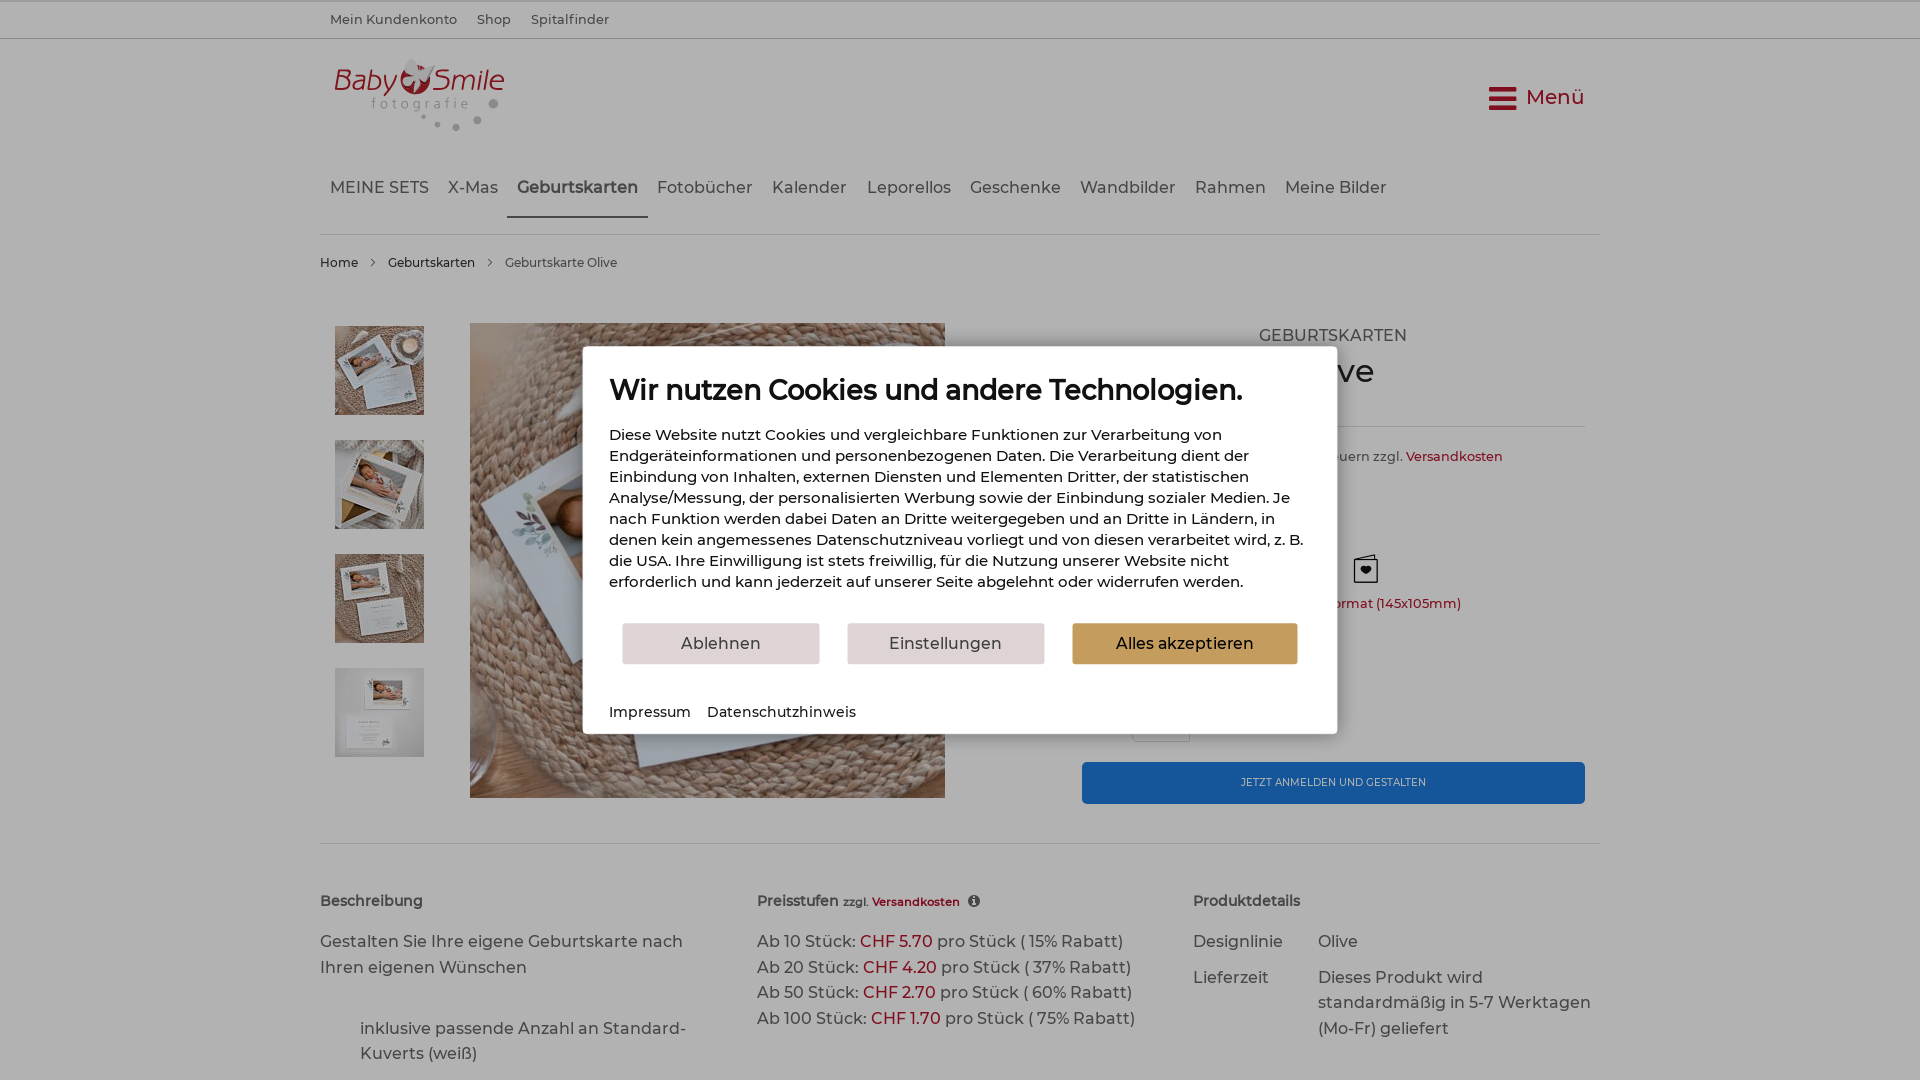 The image size is (1920, 1080). Describe the element at coordinates (722, 644) in the screenshot. I see `Ablehnen` at that location.